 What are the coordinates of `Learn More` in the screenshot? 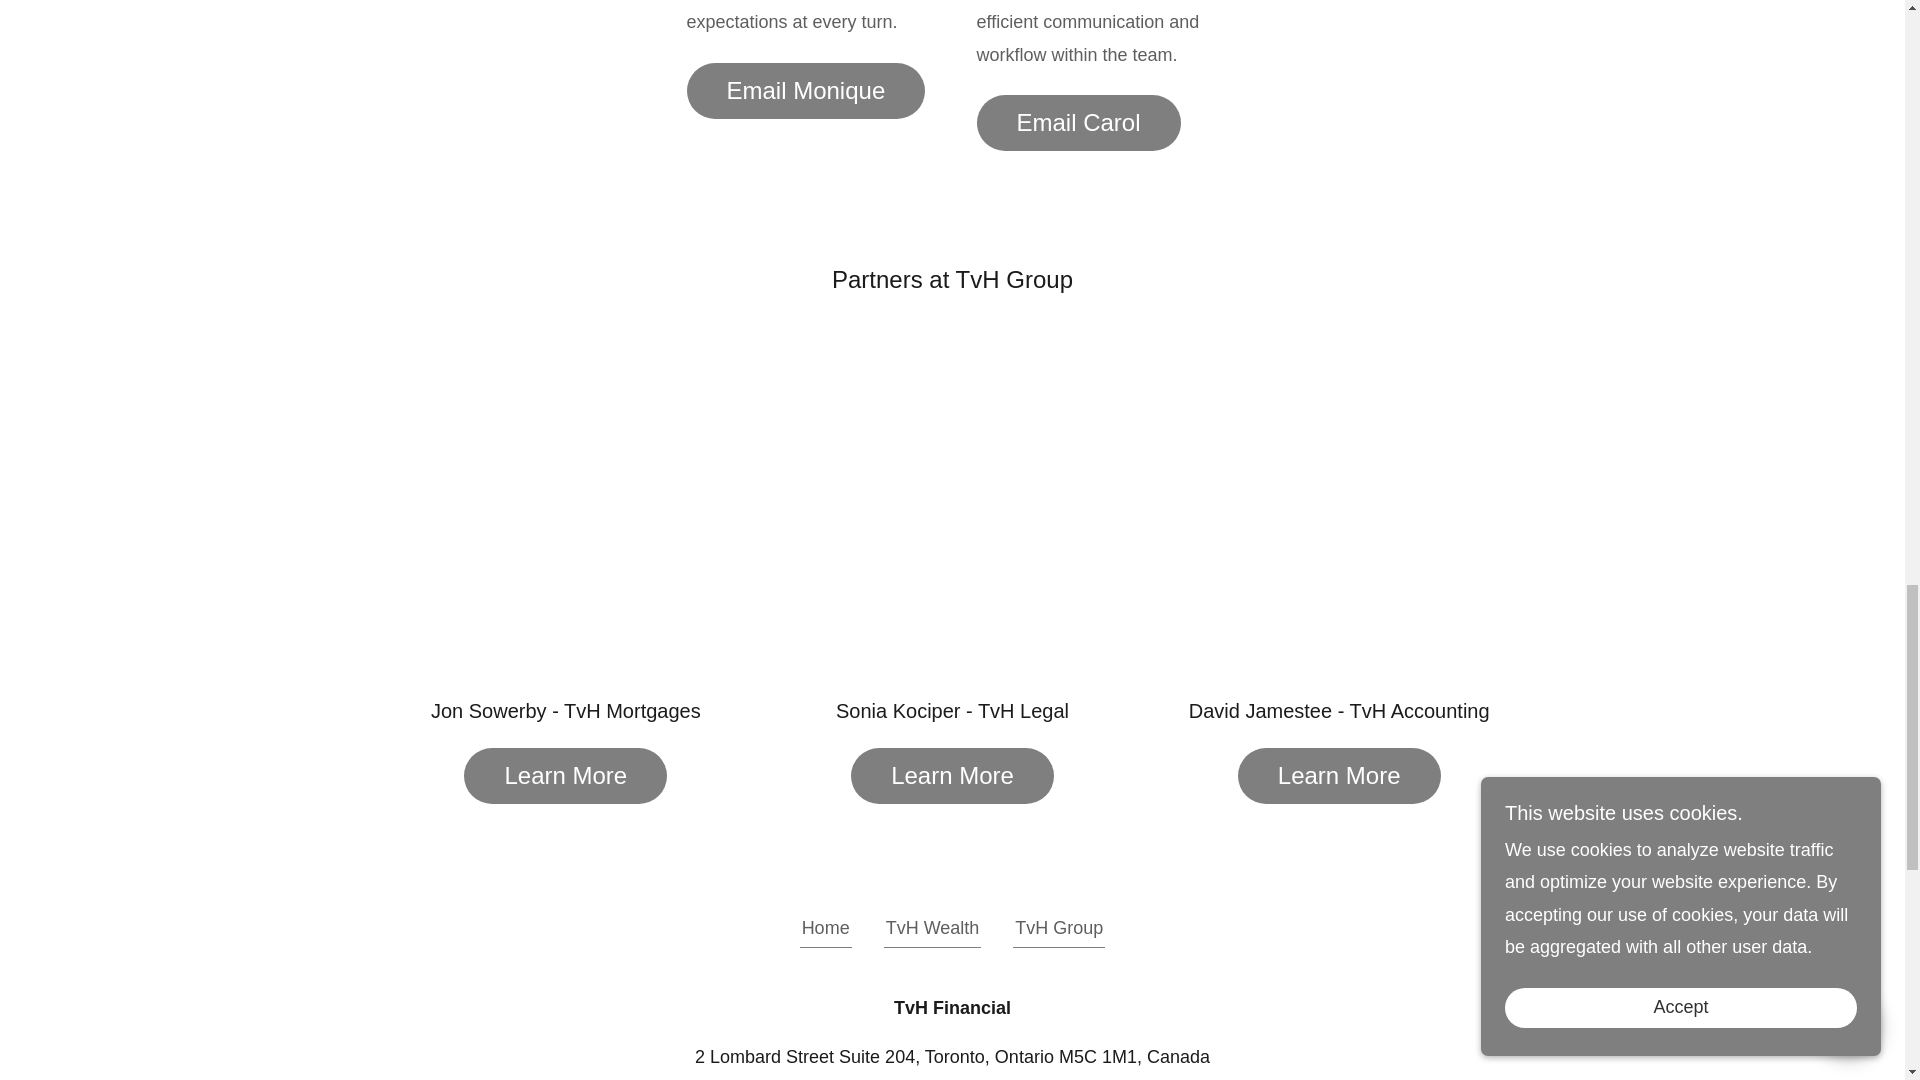 It's located at (952, 776).